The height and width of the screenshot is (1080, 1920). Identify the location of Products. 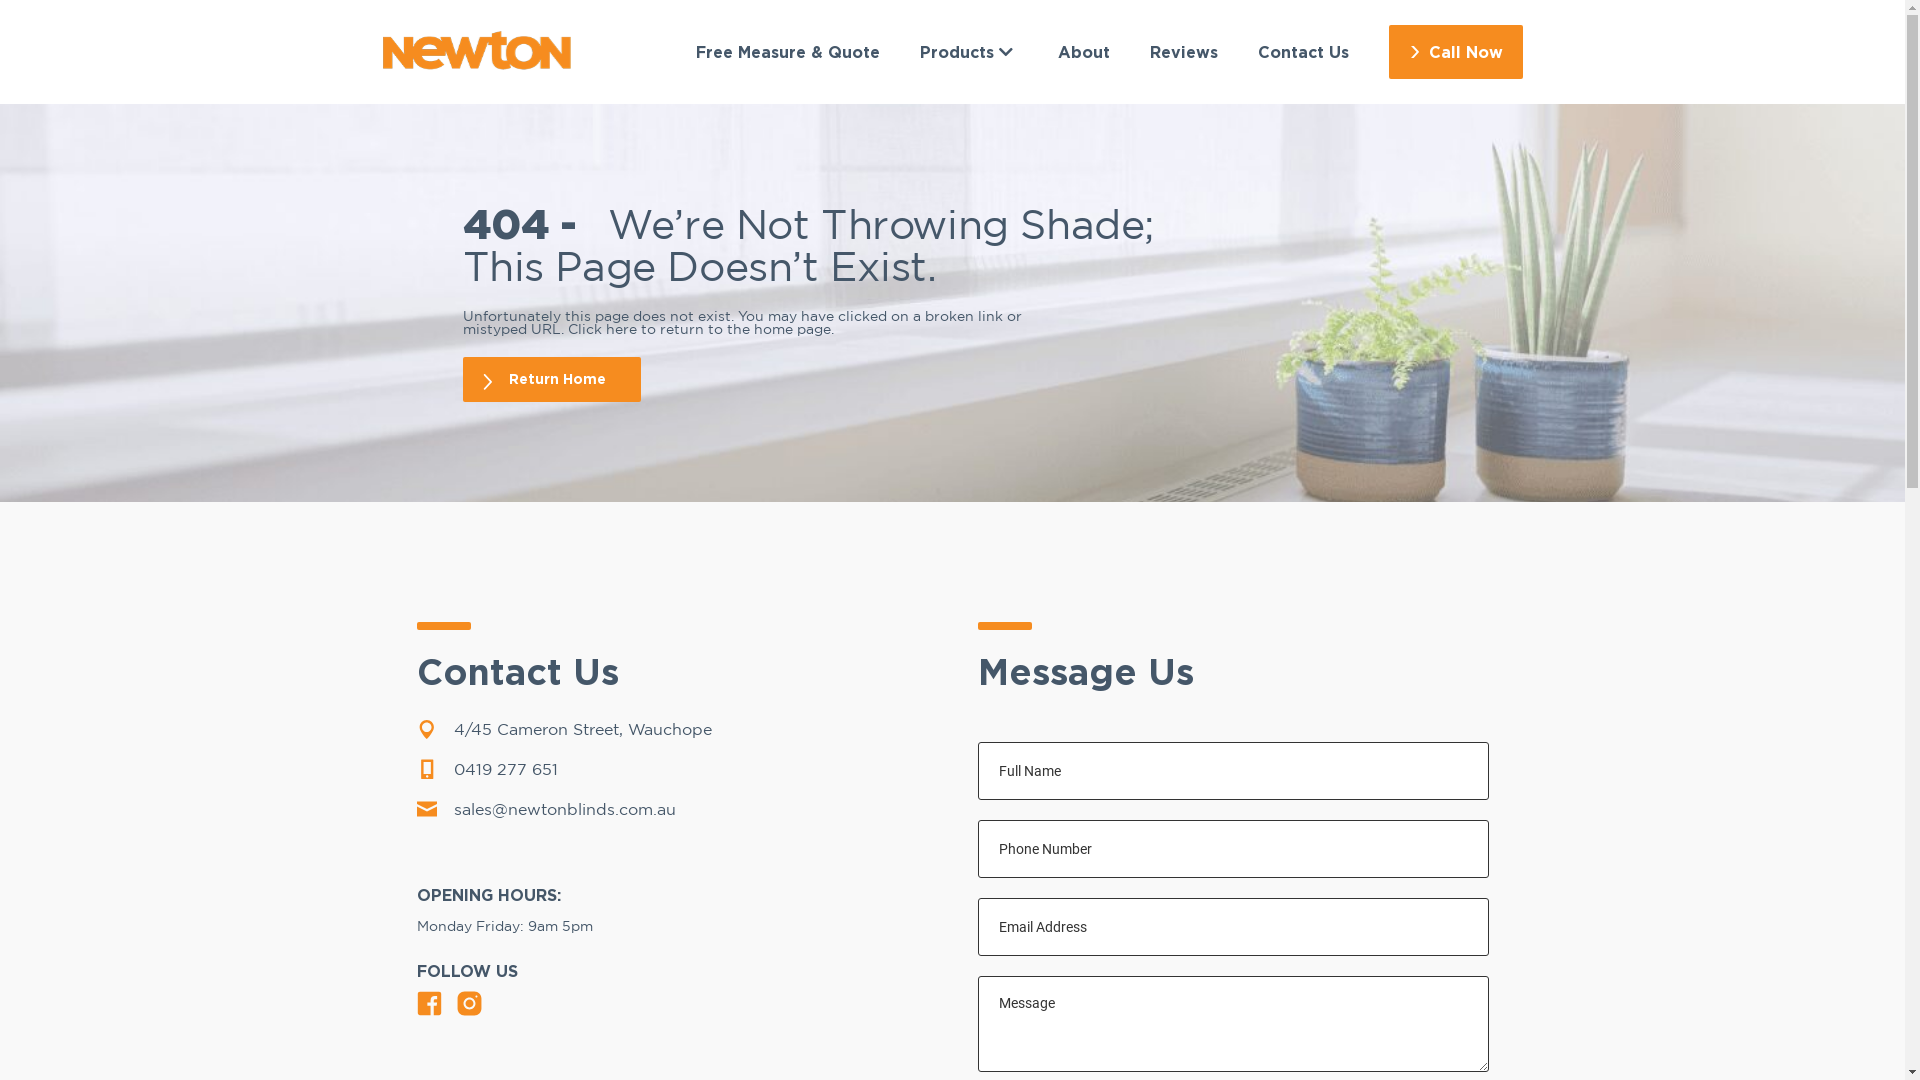
(968, 52).